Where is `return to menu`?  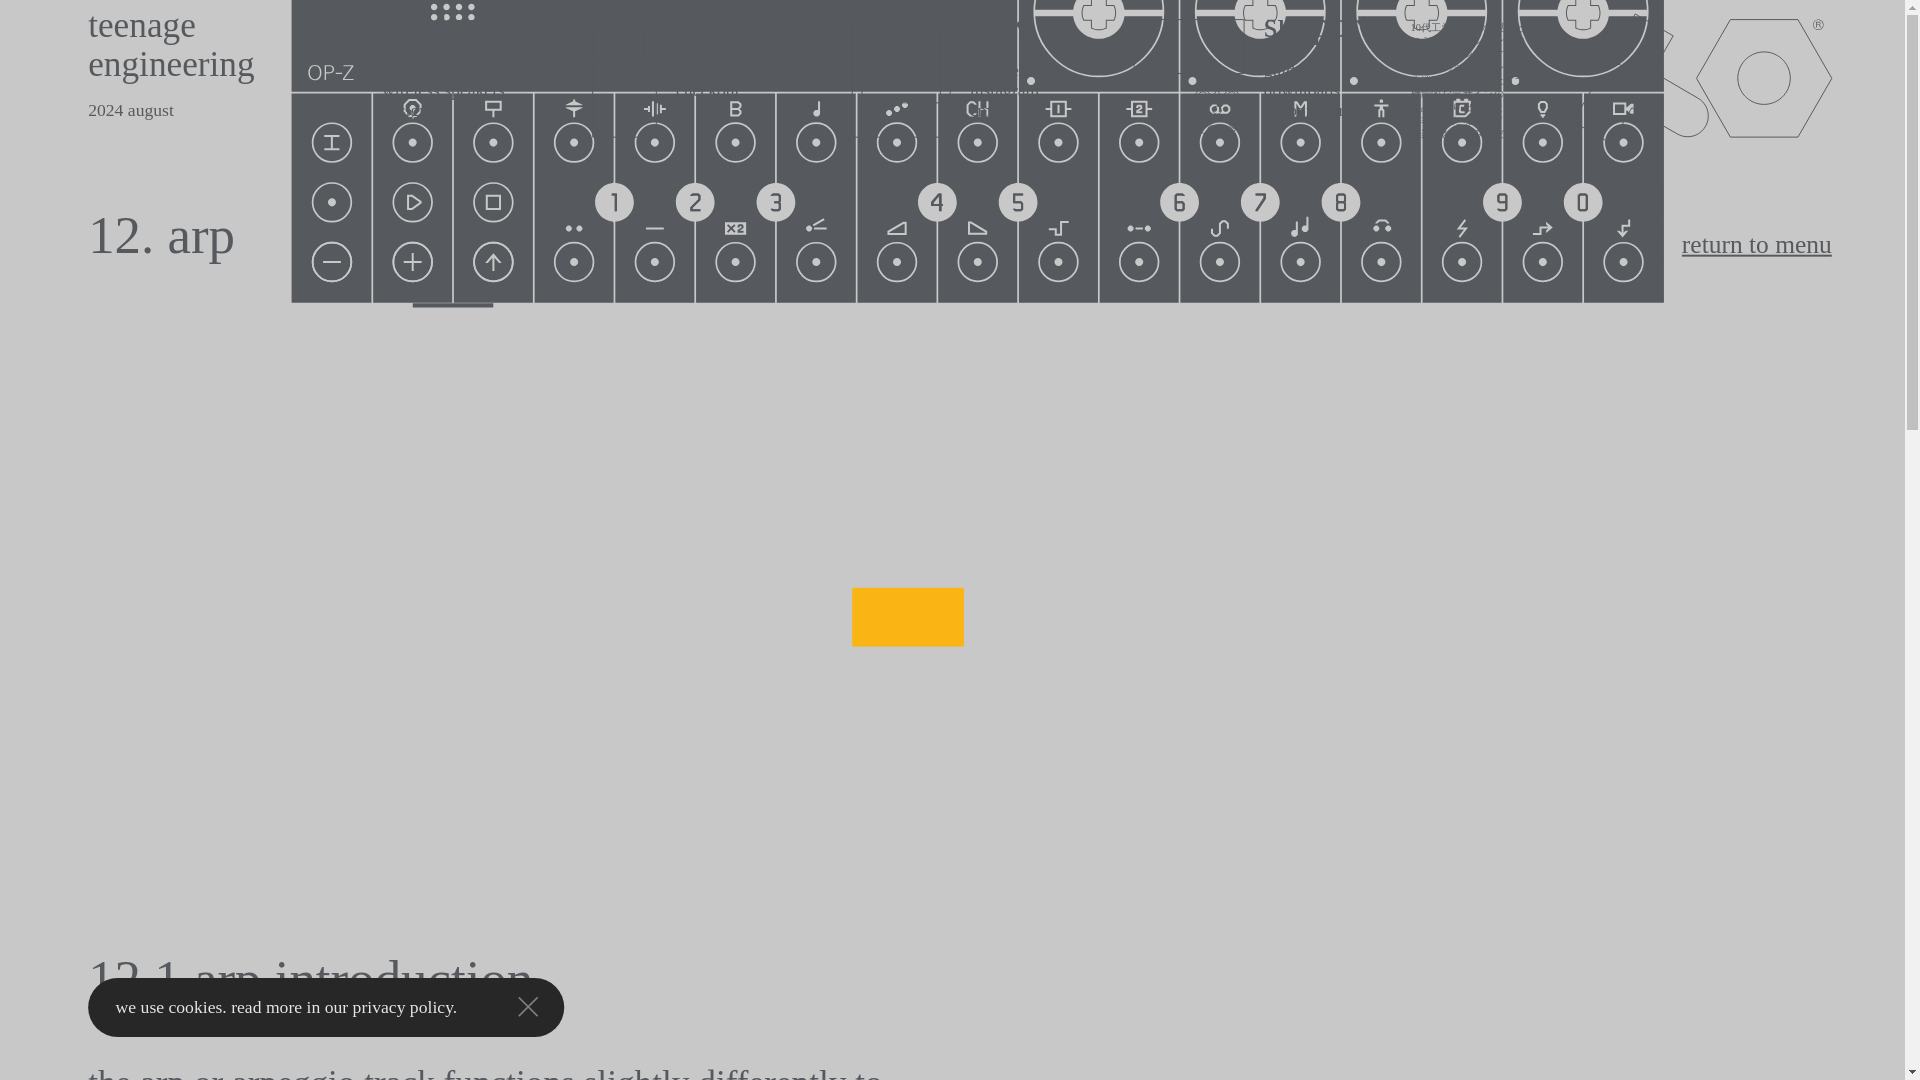
return to menu is located at coordinates (1720, 236).